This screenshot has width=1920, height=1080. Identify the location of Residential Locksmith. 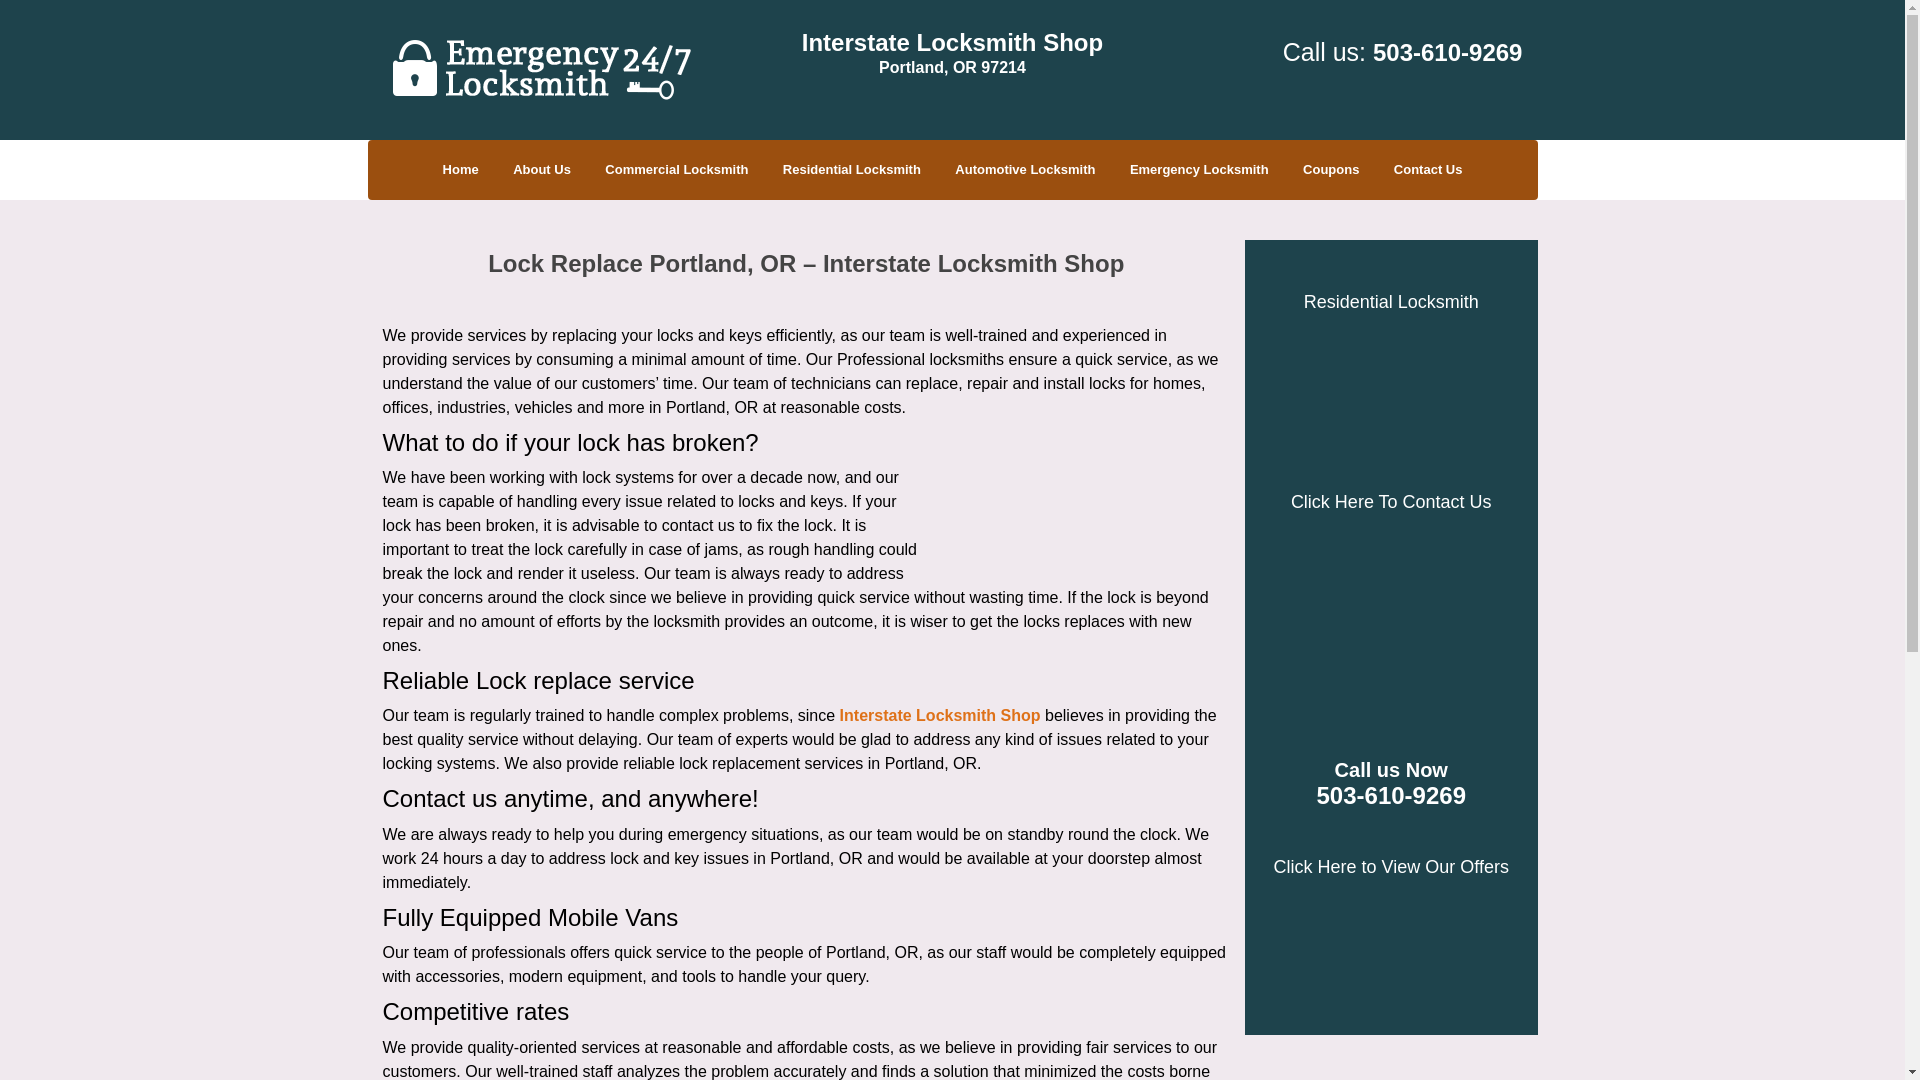
(852, 170).